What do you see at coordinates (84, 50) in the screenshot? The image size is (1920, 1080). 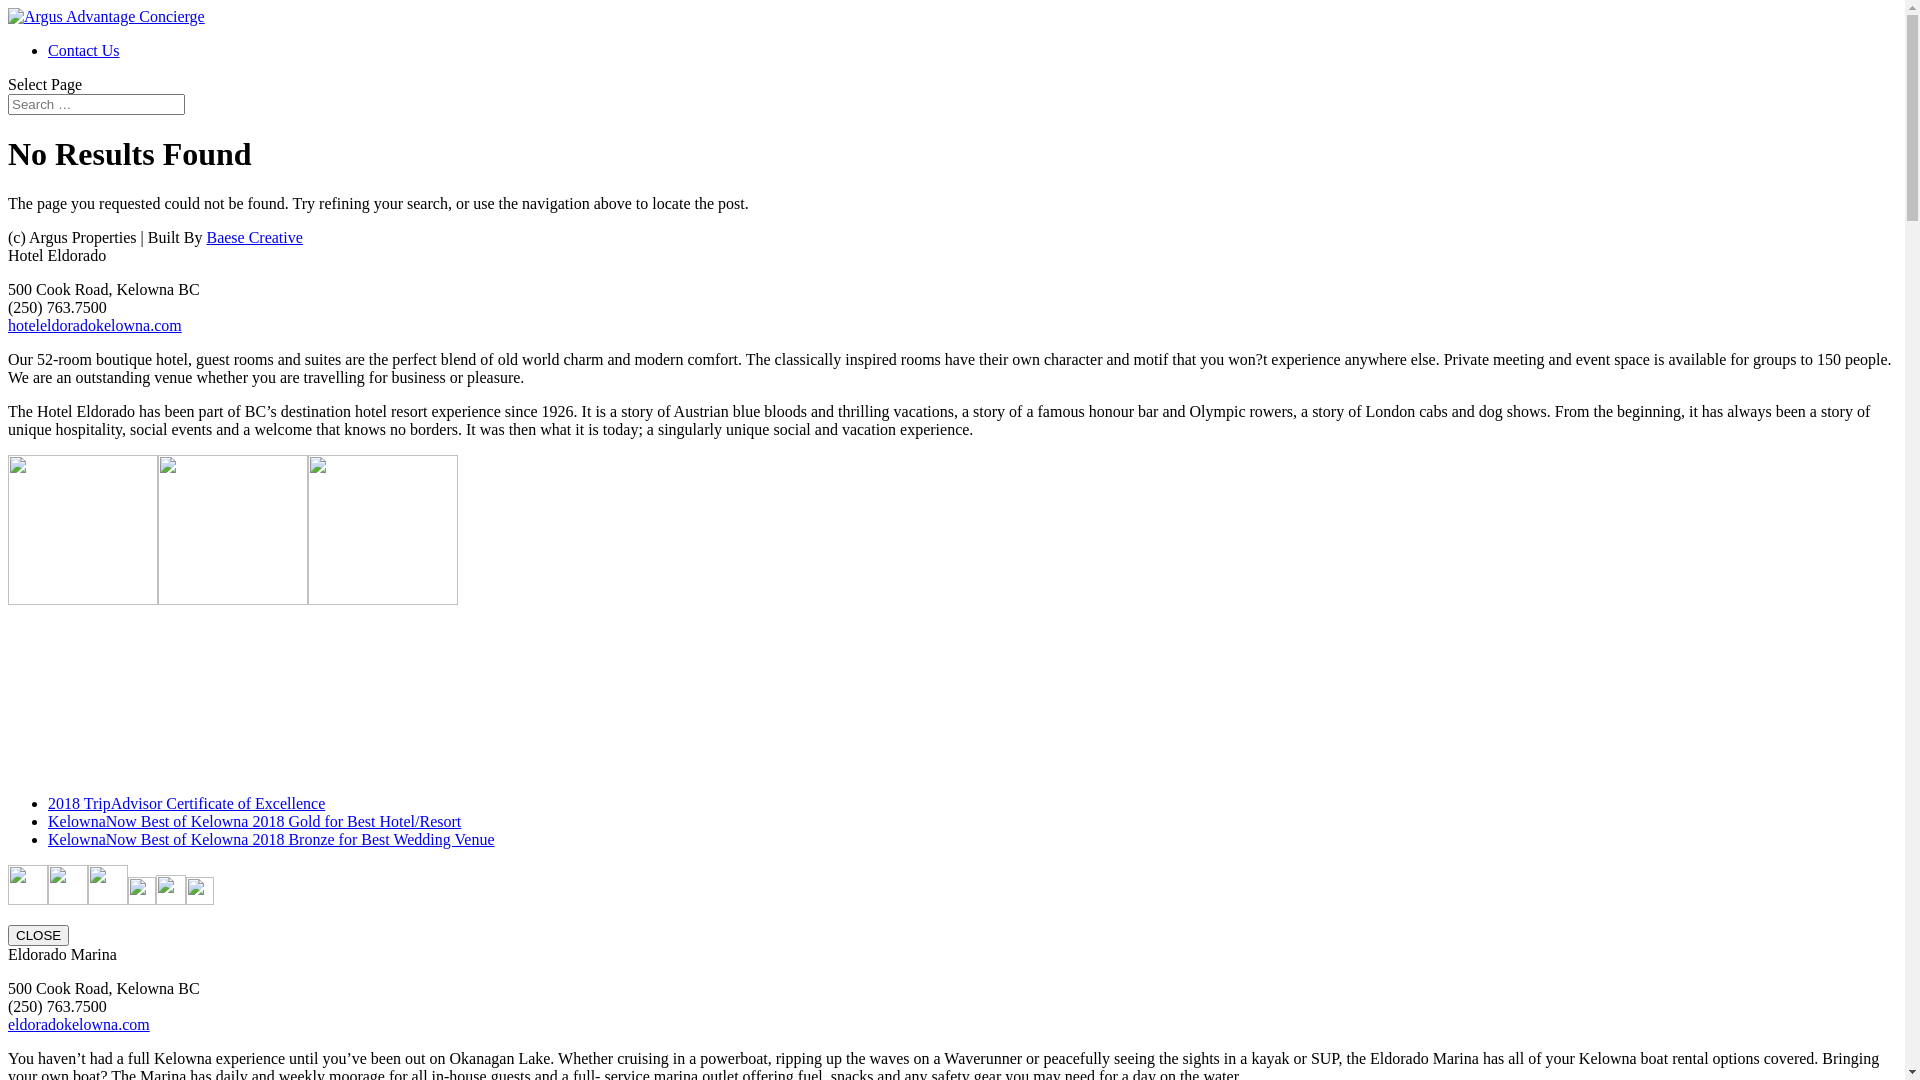 I see `Contact Us` at bounding box center [84, 50].